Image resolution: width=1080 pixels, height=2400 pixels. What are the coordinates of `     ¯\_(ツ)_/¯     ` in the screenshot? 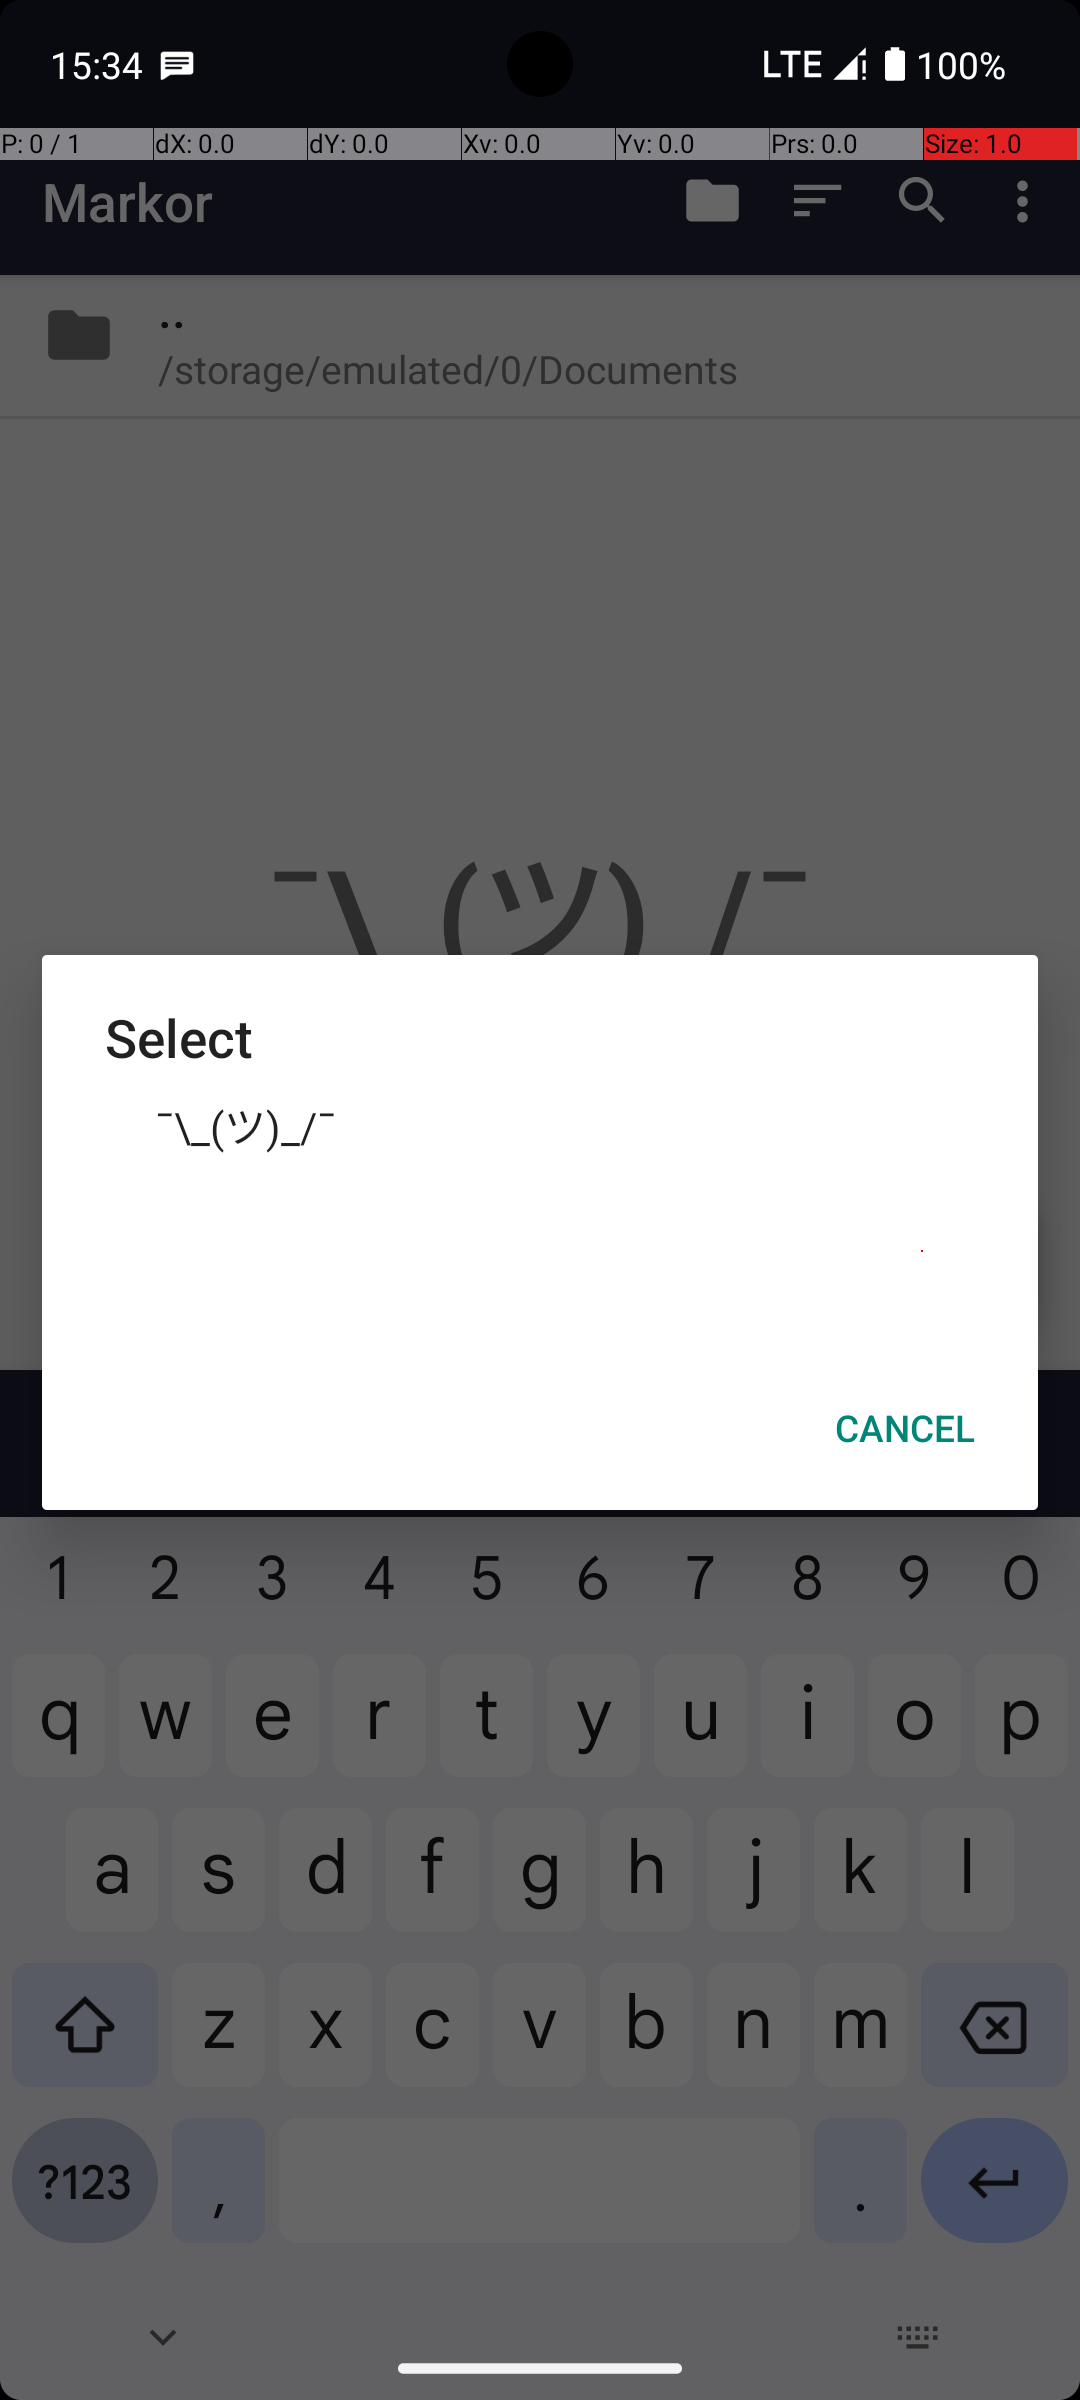 It's located at (540, 1125).